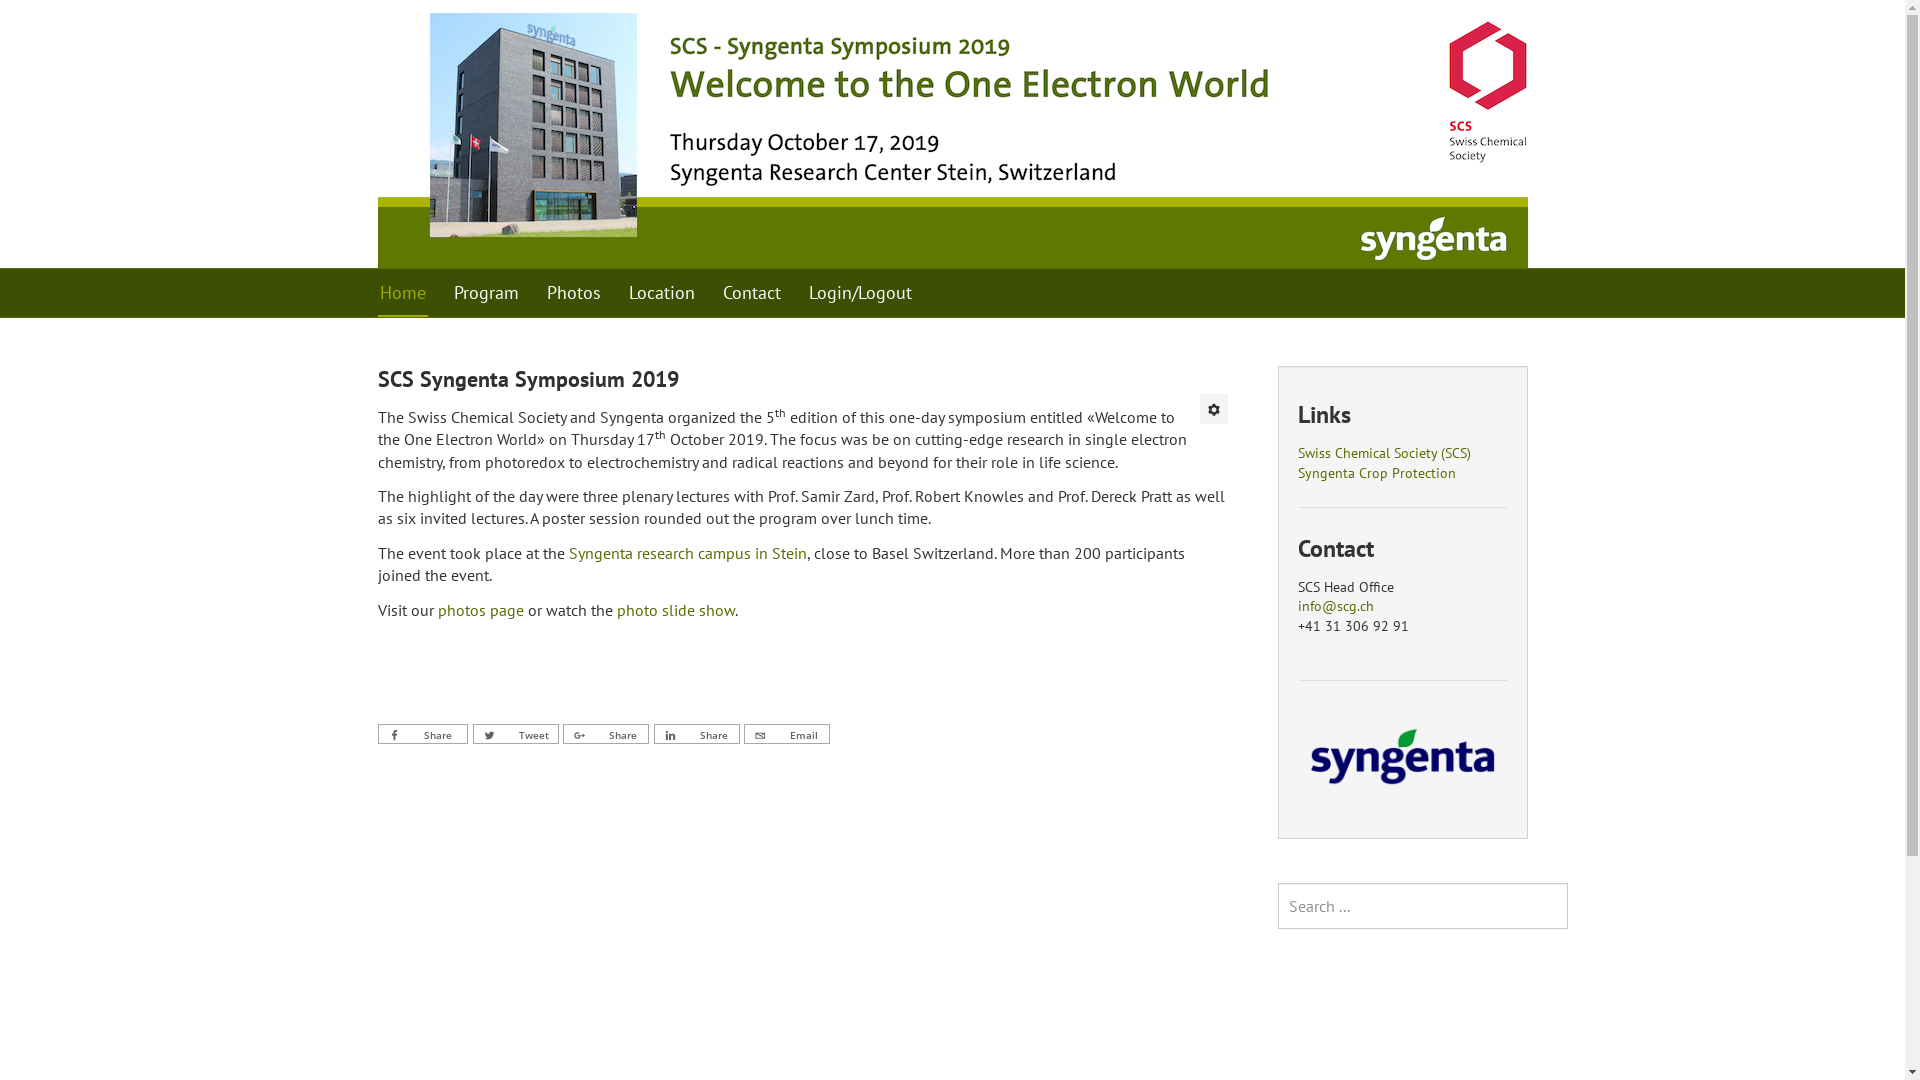 This screenshot has height=1080, width=1920. I want to click on Photos, so click(573, 293).